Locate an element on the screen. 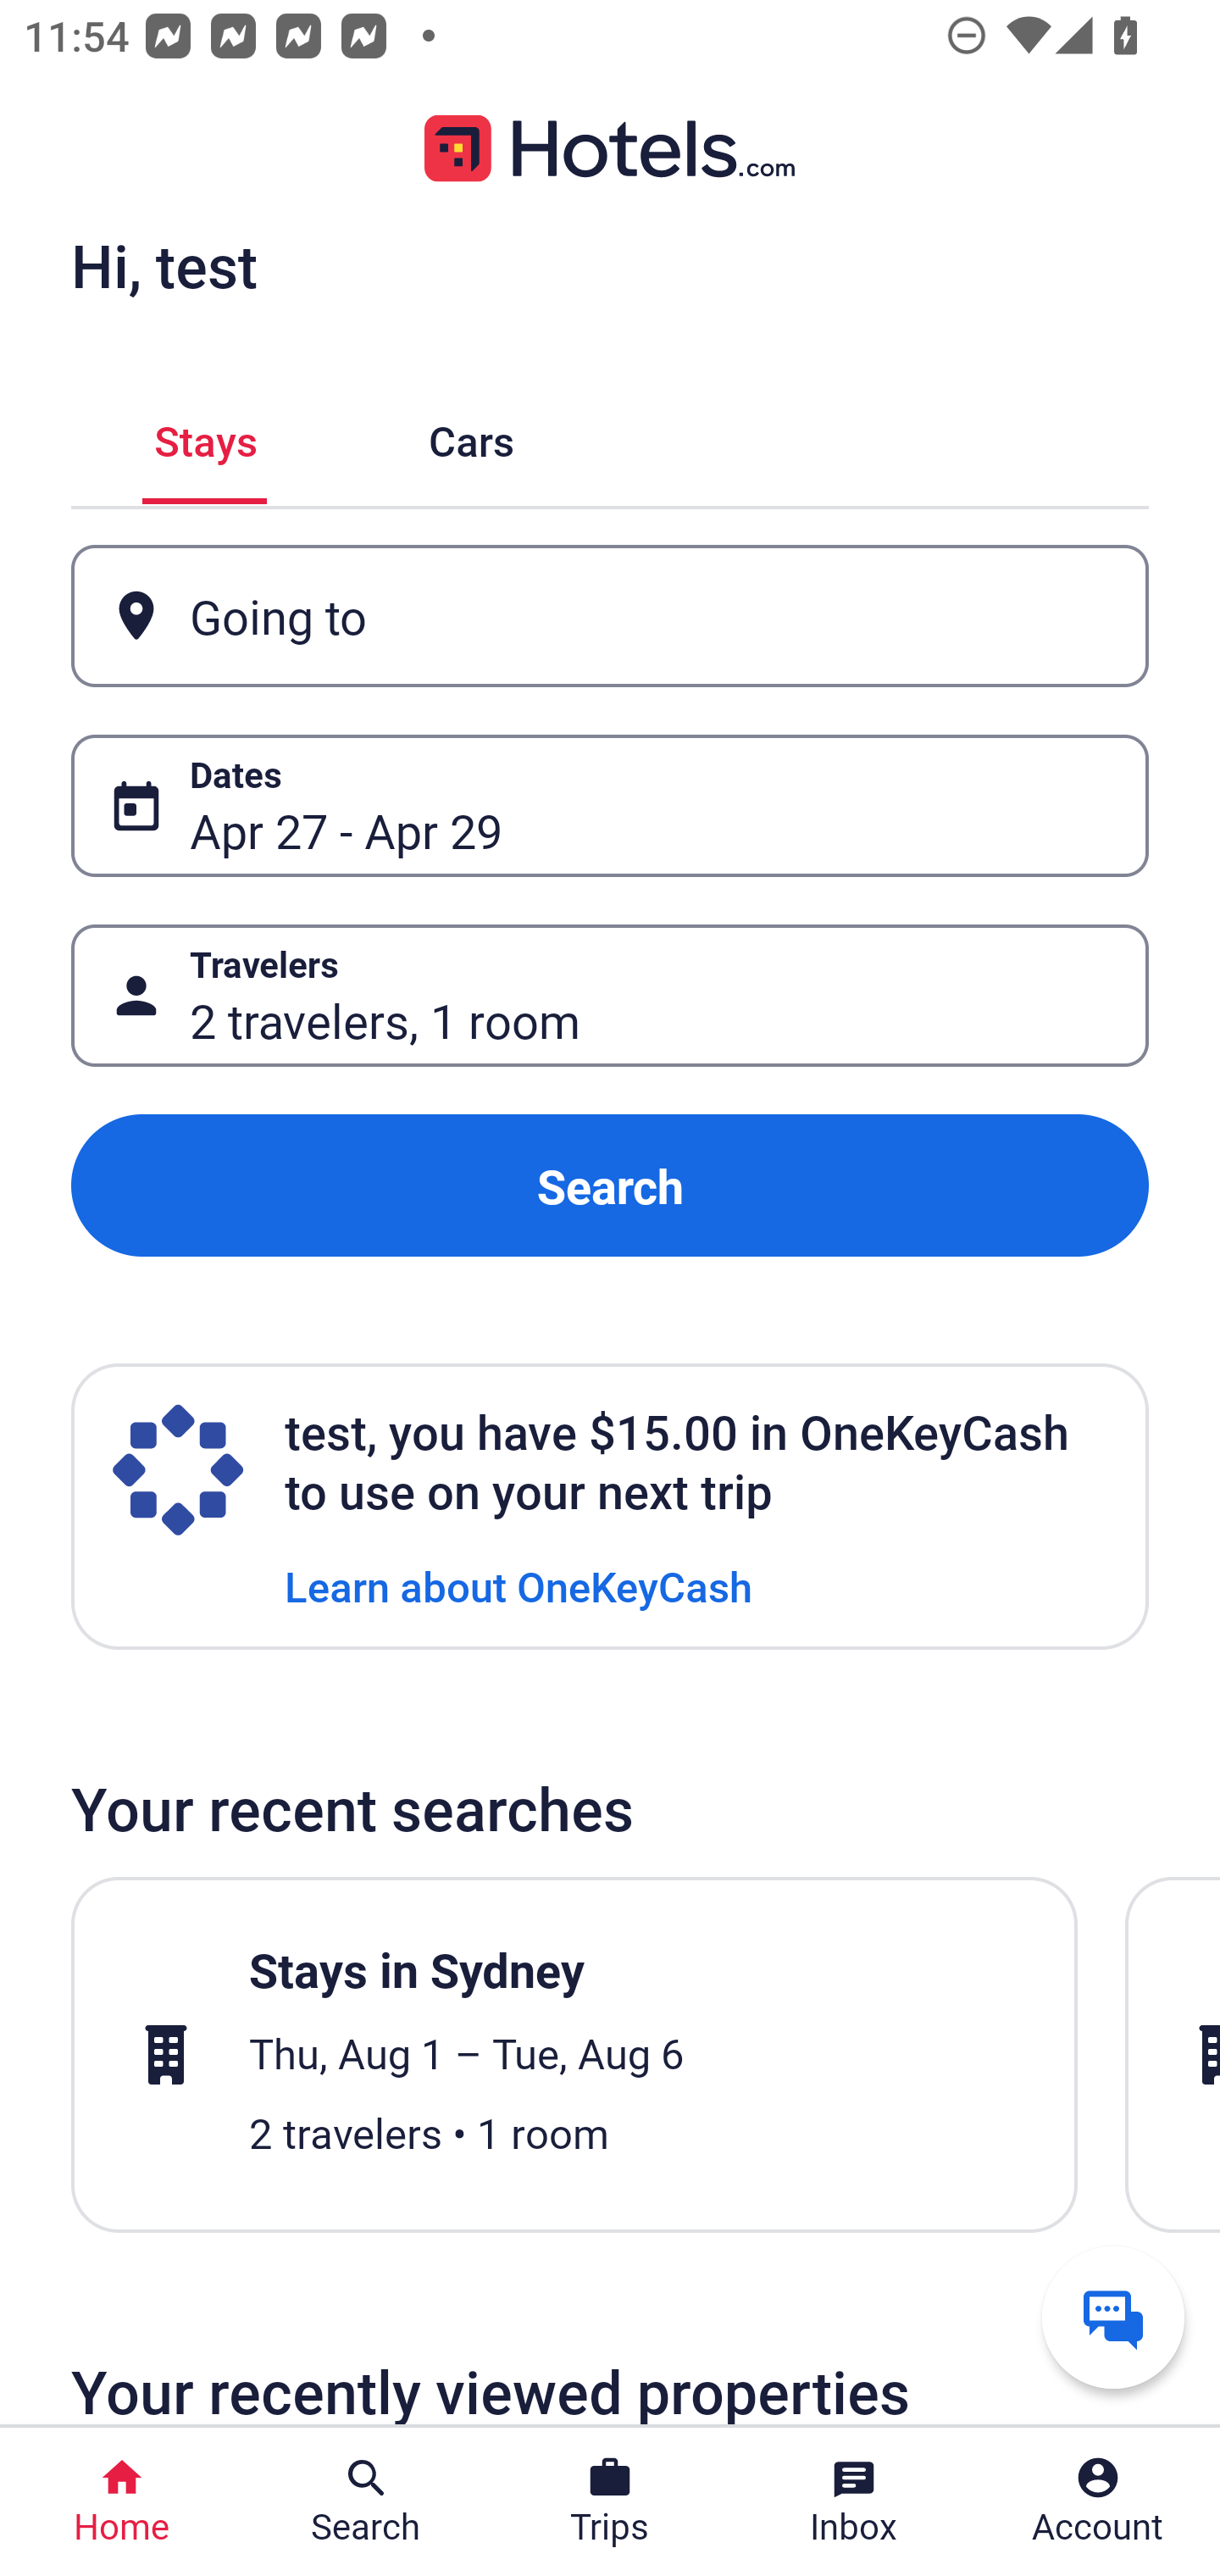 This screenshot has width=1220, height=2576. Cars is located at coordinates (471, 436).